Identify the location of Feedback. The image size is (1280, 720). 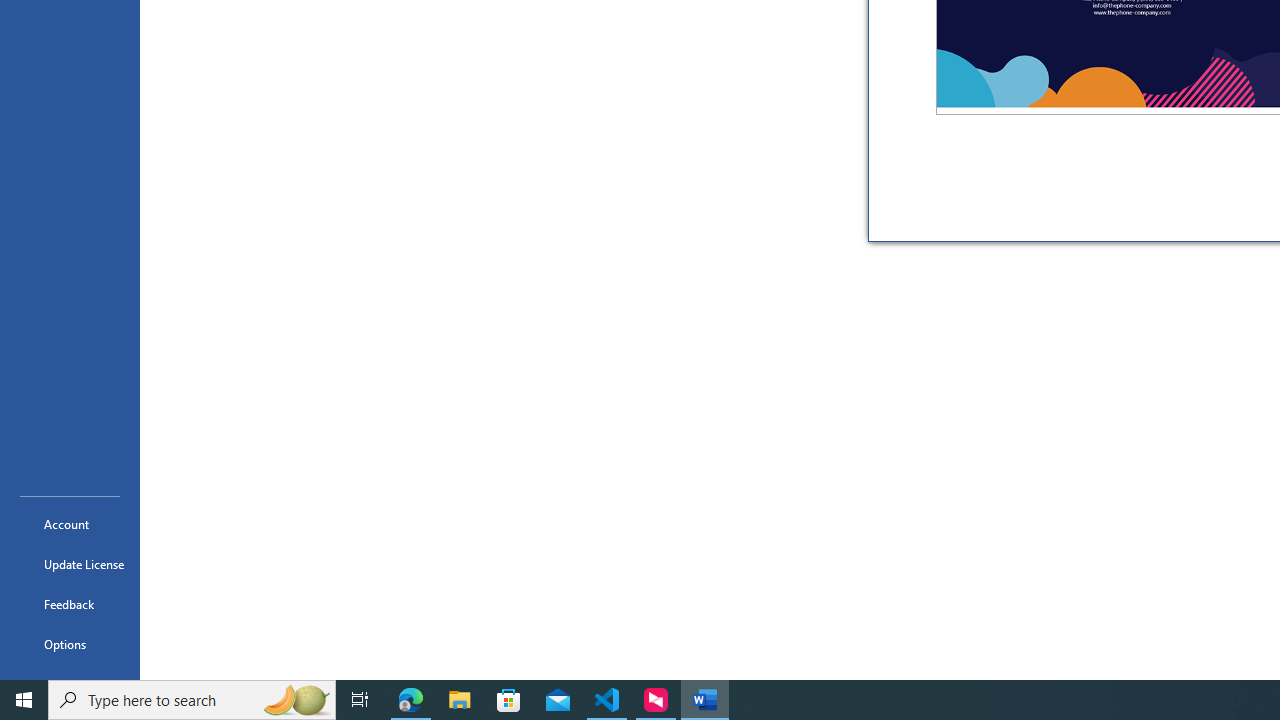
(70, 604).